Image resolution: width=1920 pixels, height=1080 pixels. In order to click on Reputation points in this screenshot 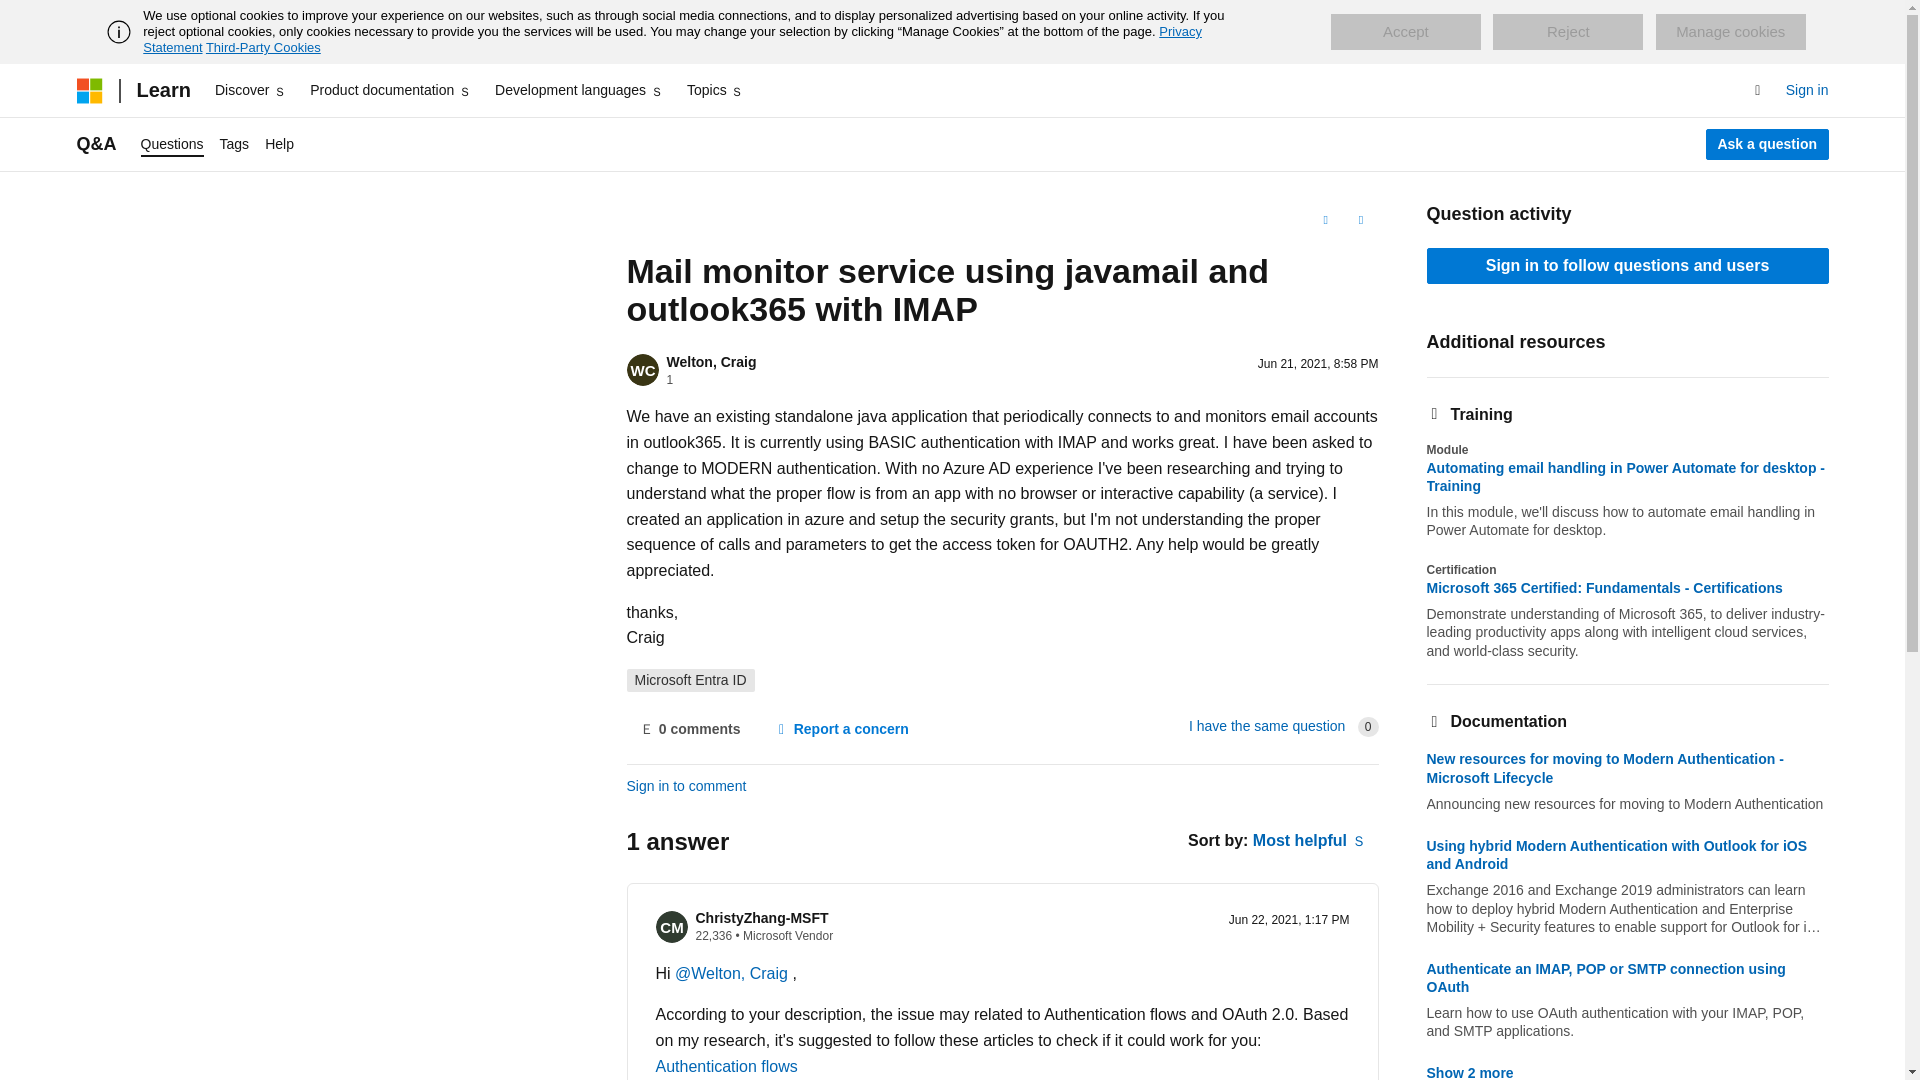, I will do `click(670, 379)`.